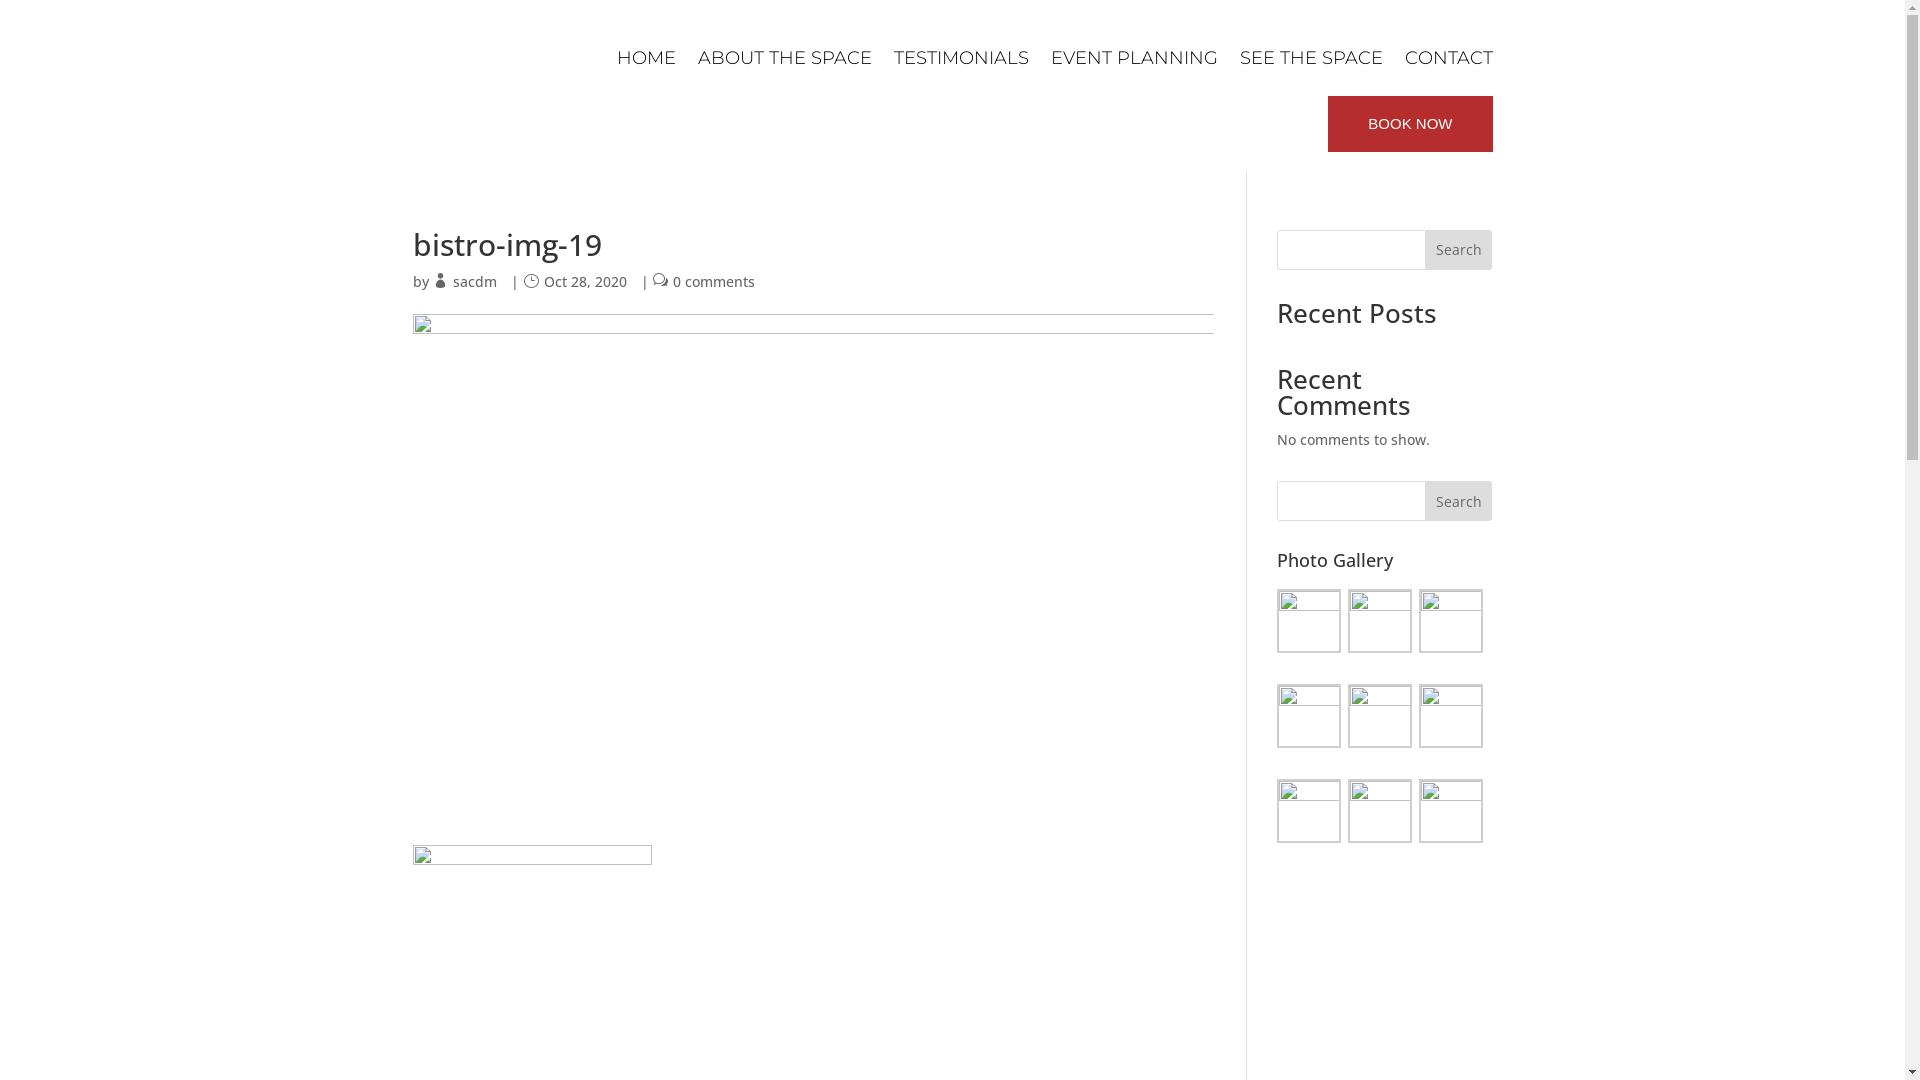  Describe the element at coordinates (785, 58) in the screenshot. I see `ABOUT THE SPACE` at that location.